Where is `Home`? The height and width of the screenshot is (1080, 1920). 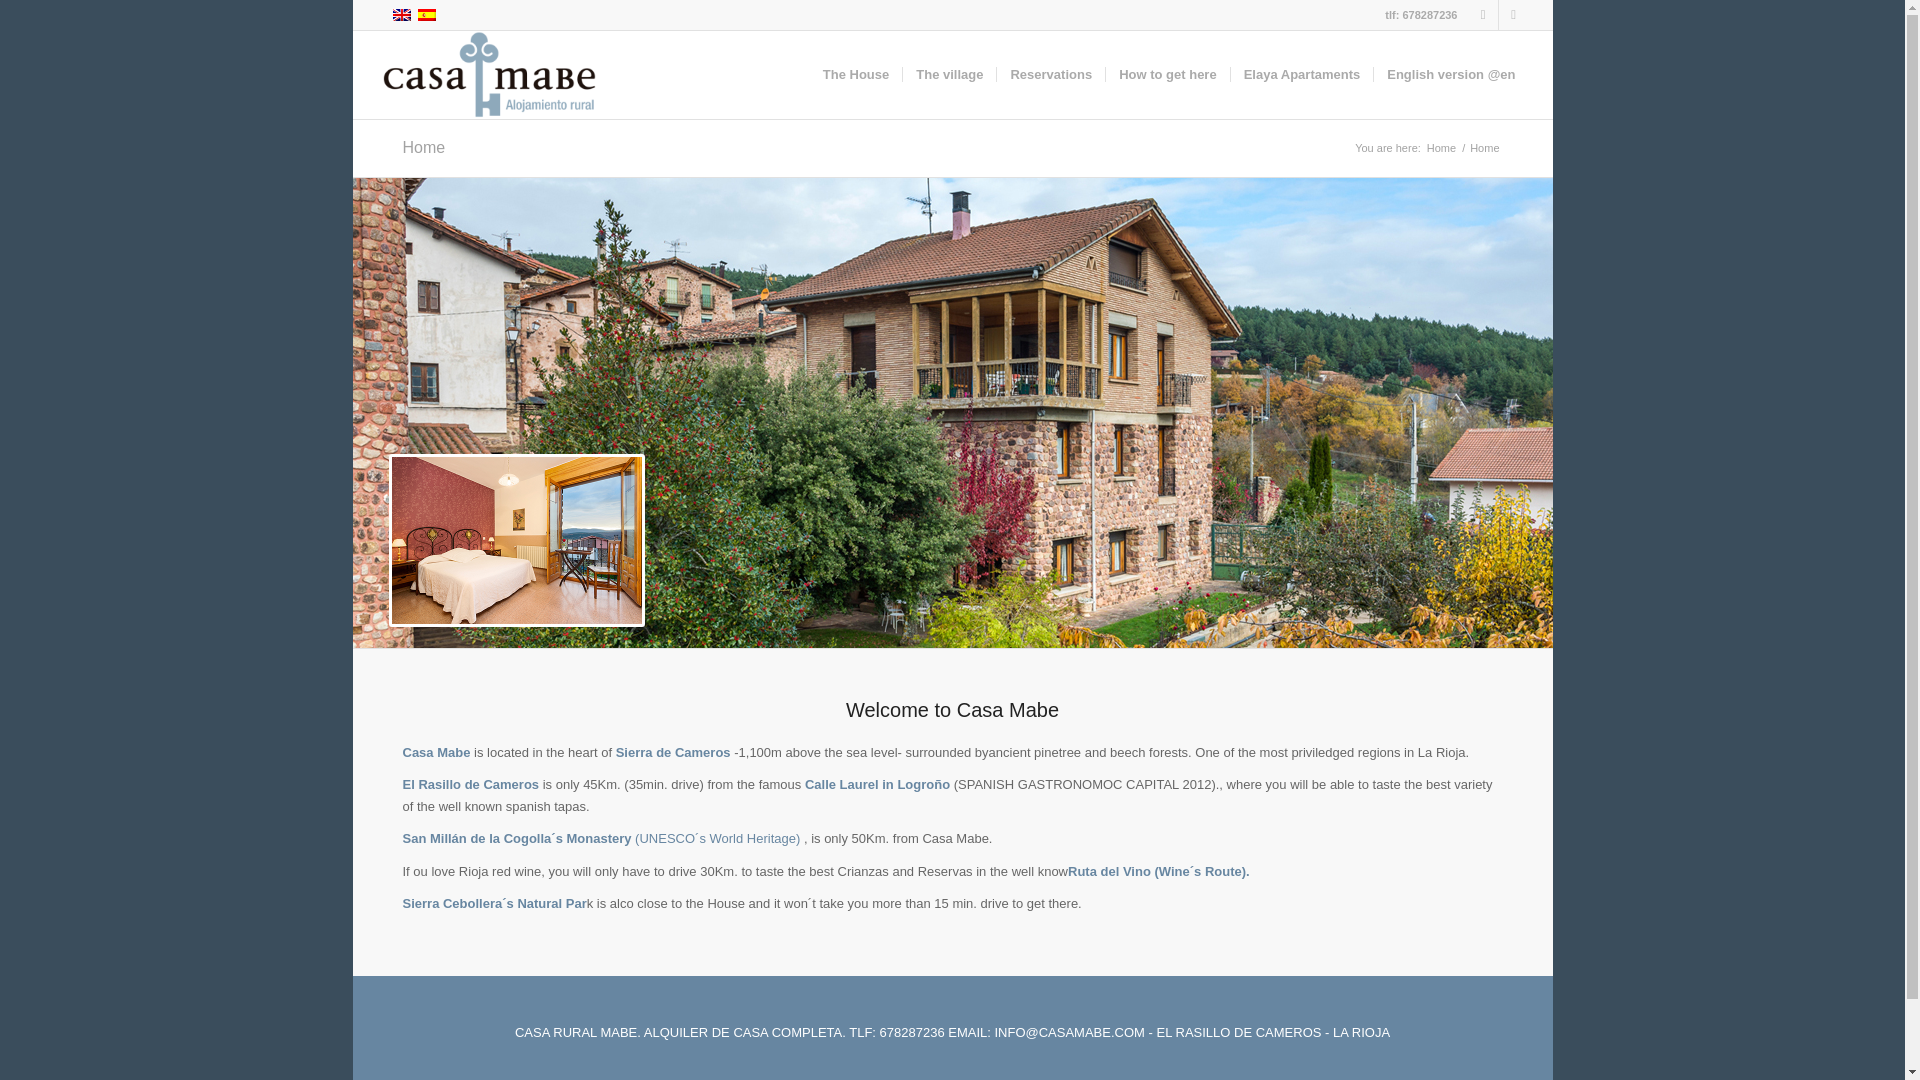
Home is located at coordinates (423, 147).